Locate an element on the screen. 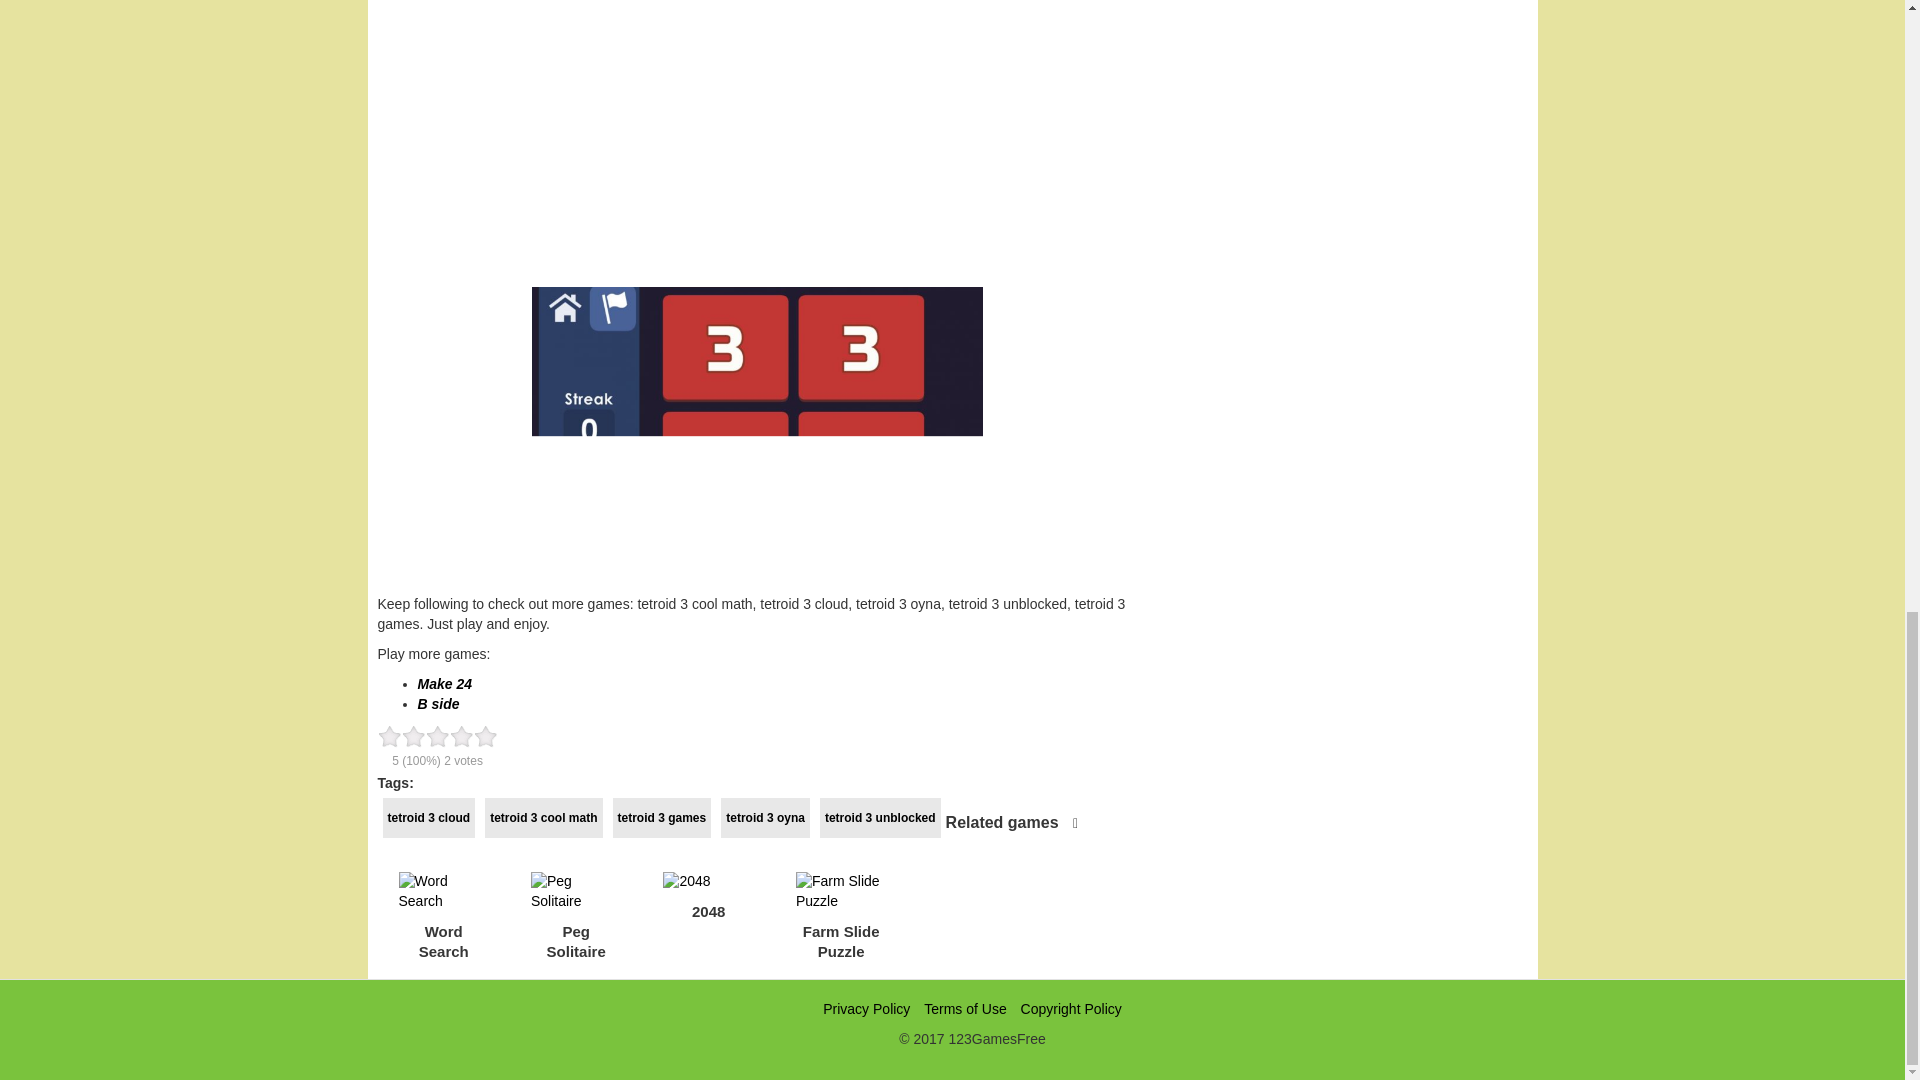 The height and width of the screenshot is (1080, 1920). Terms of Use is located at coordinates (964, 1009).